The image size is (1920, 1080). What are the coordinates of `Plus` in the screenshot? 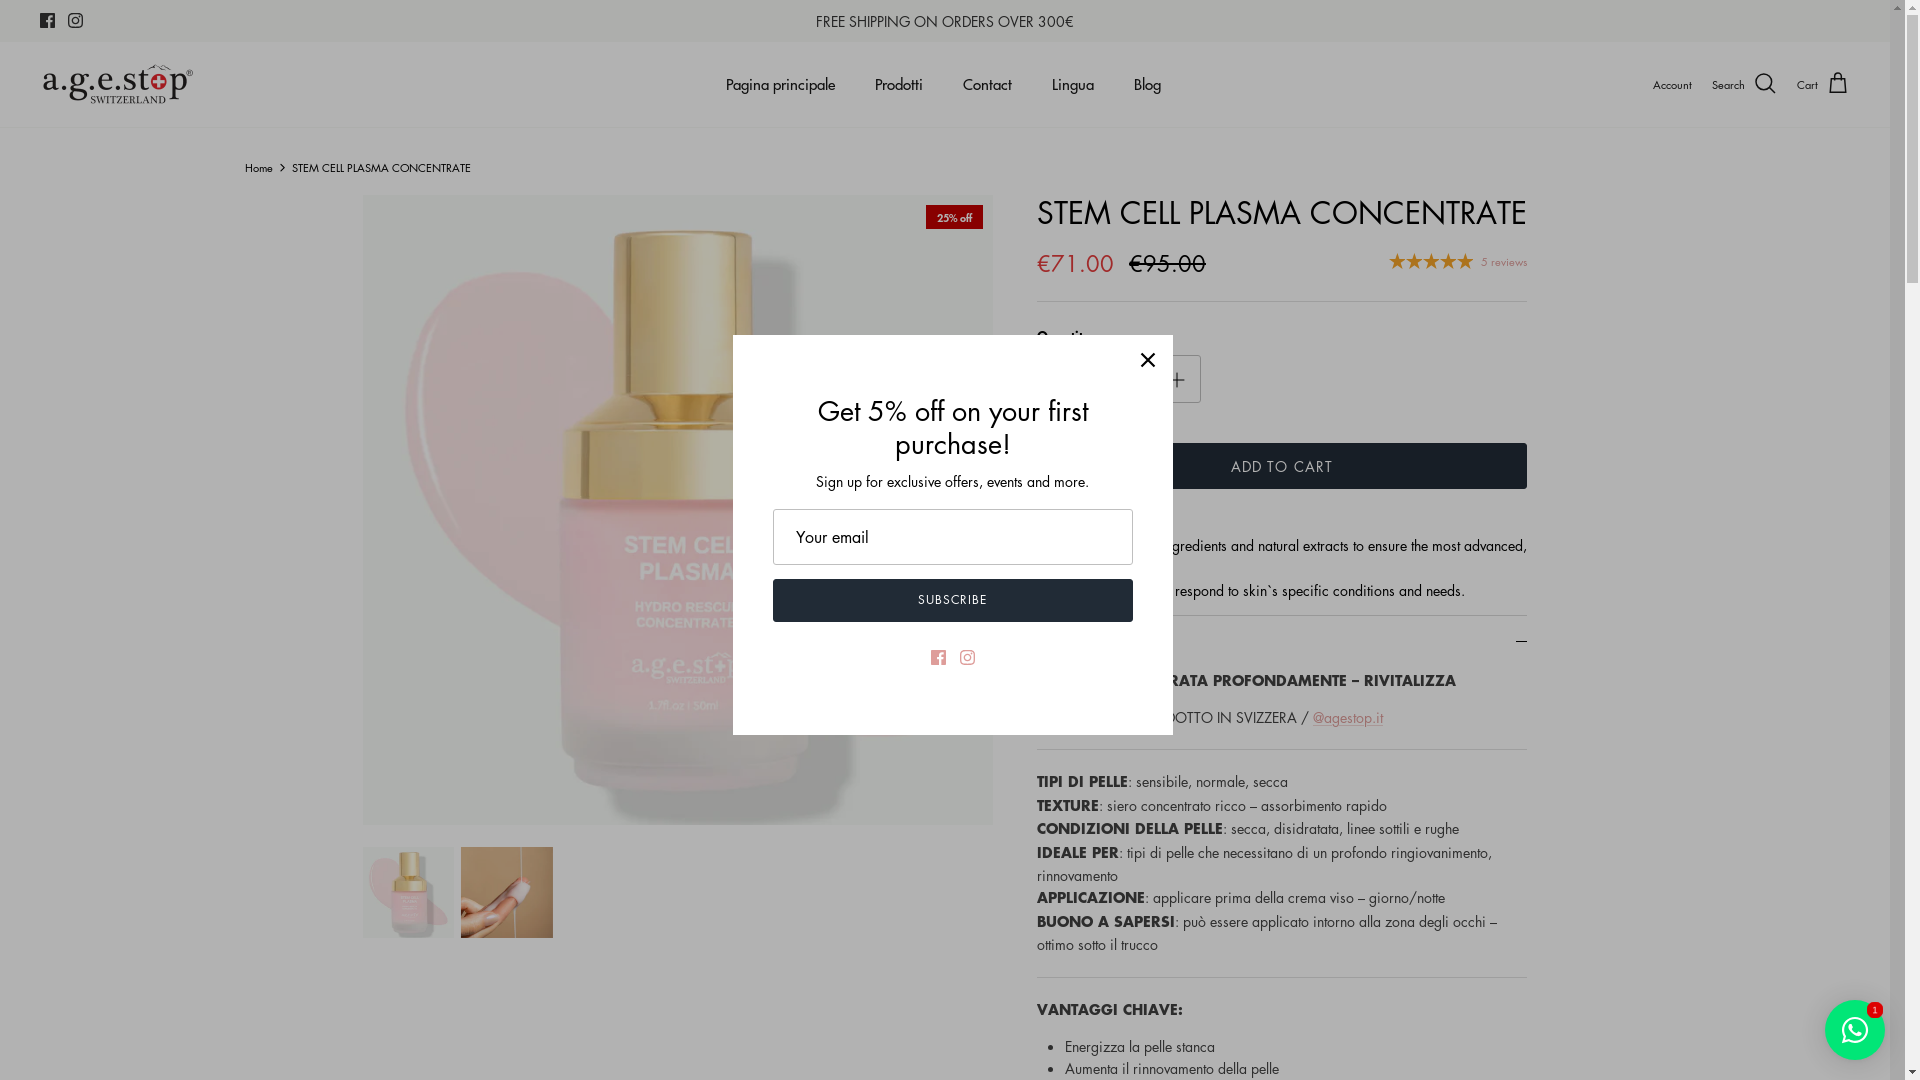 It's located at (1177, 379).